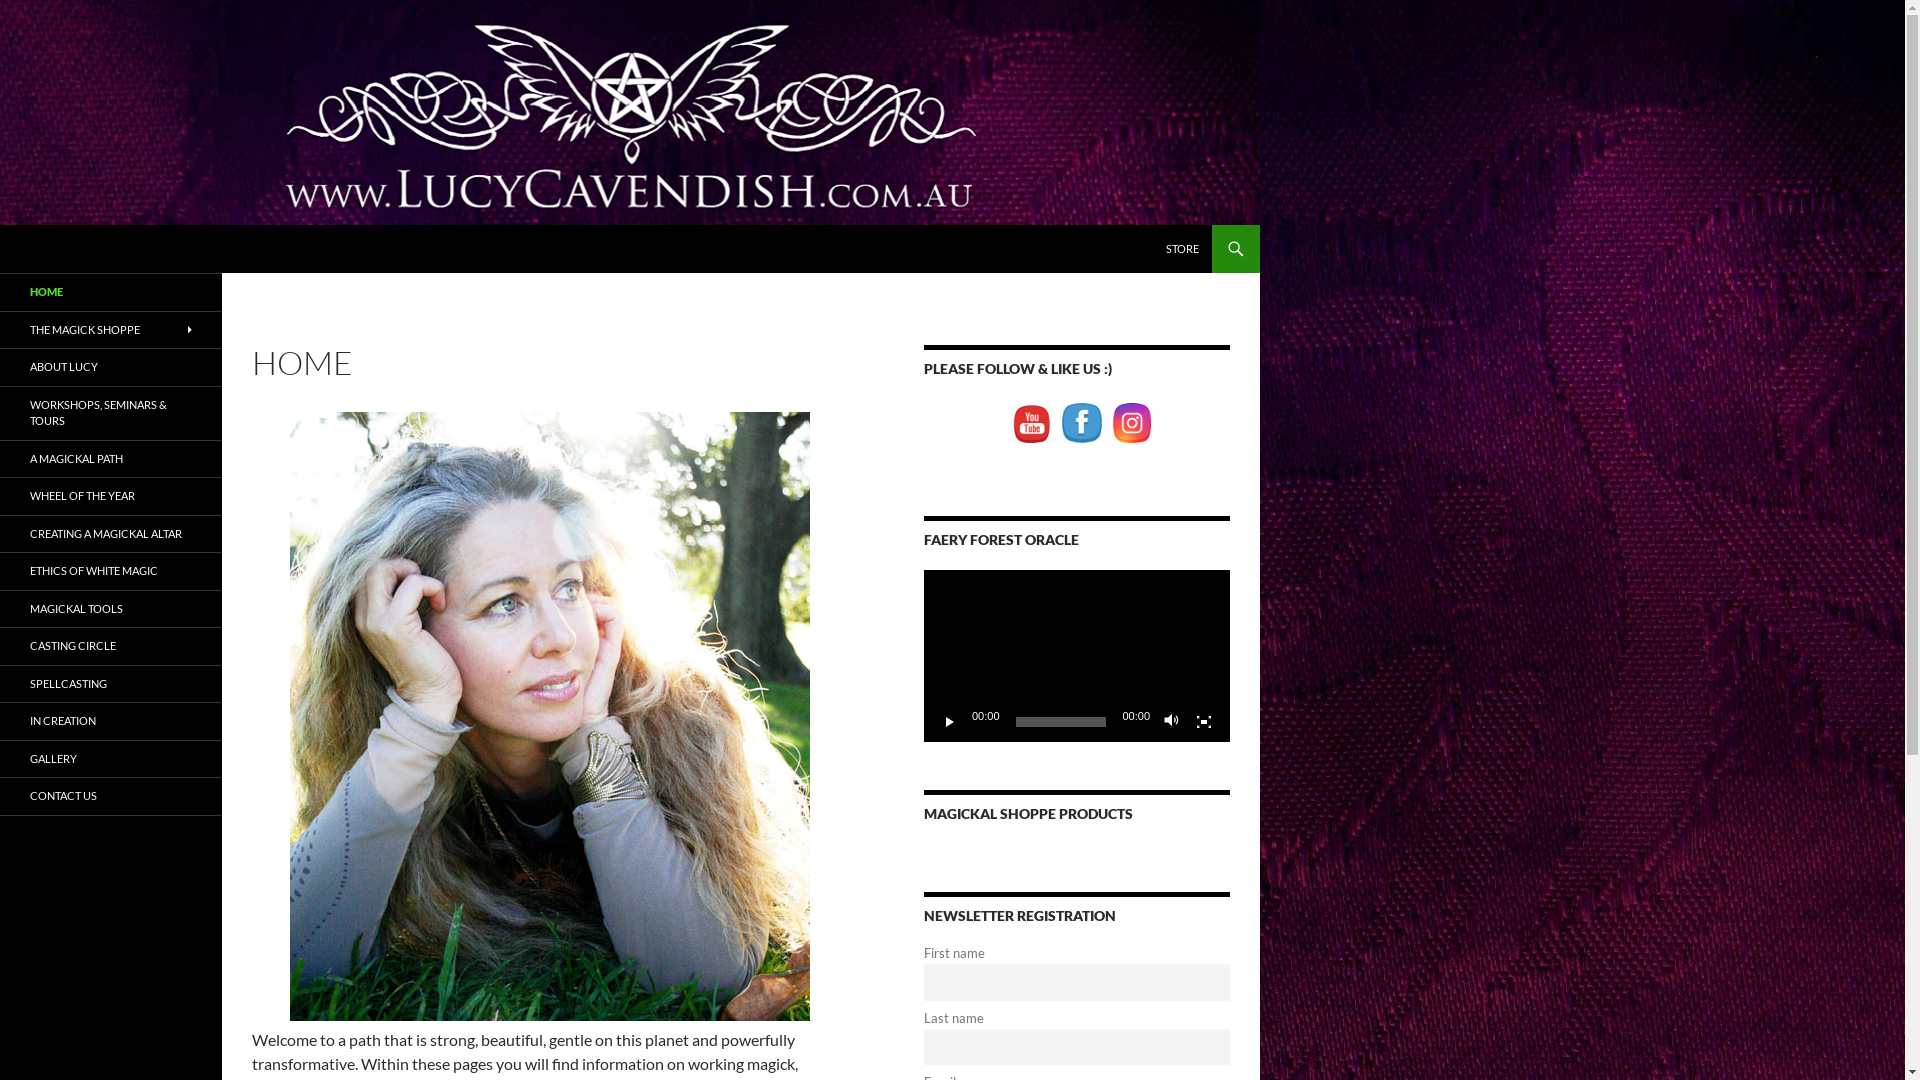 This screenshot has height=1080, width=1920. Describe the element at coordinates (111, 496) in the screenshot. I see `WHEEL OF THE YEAR` at that location.